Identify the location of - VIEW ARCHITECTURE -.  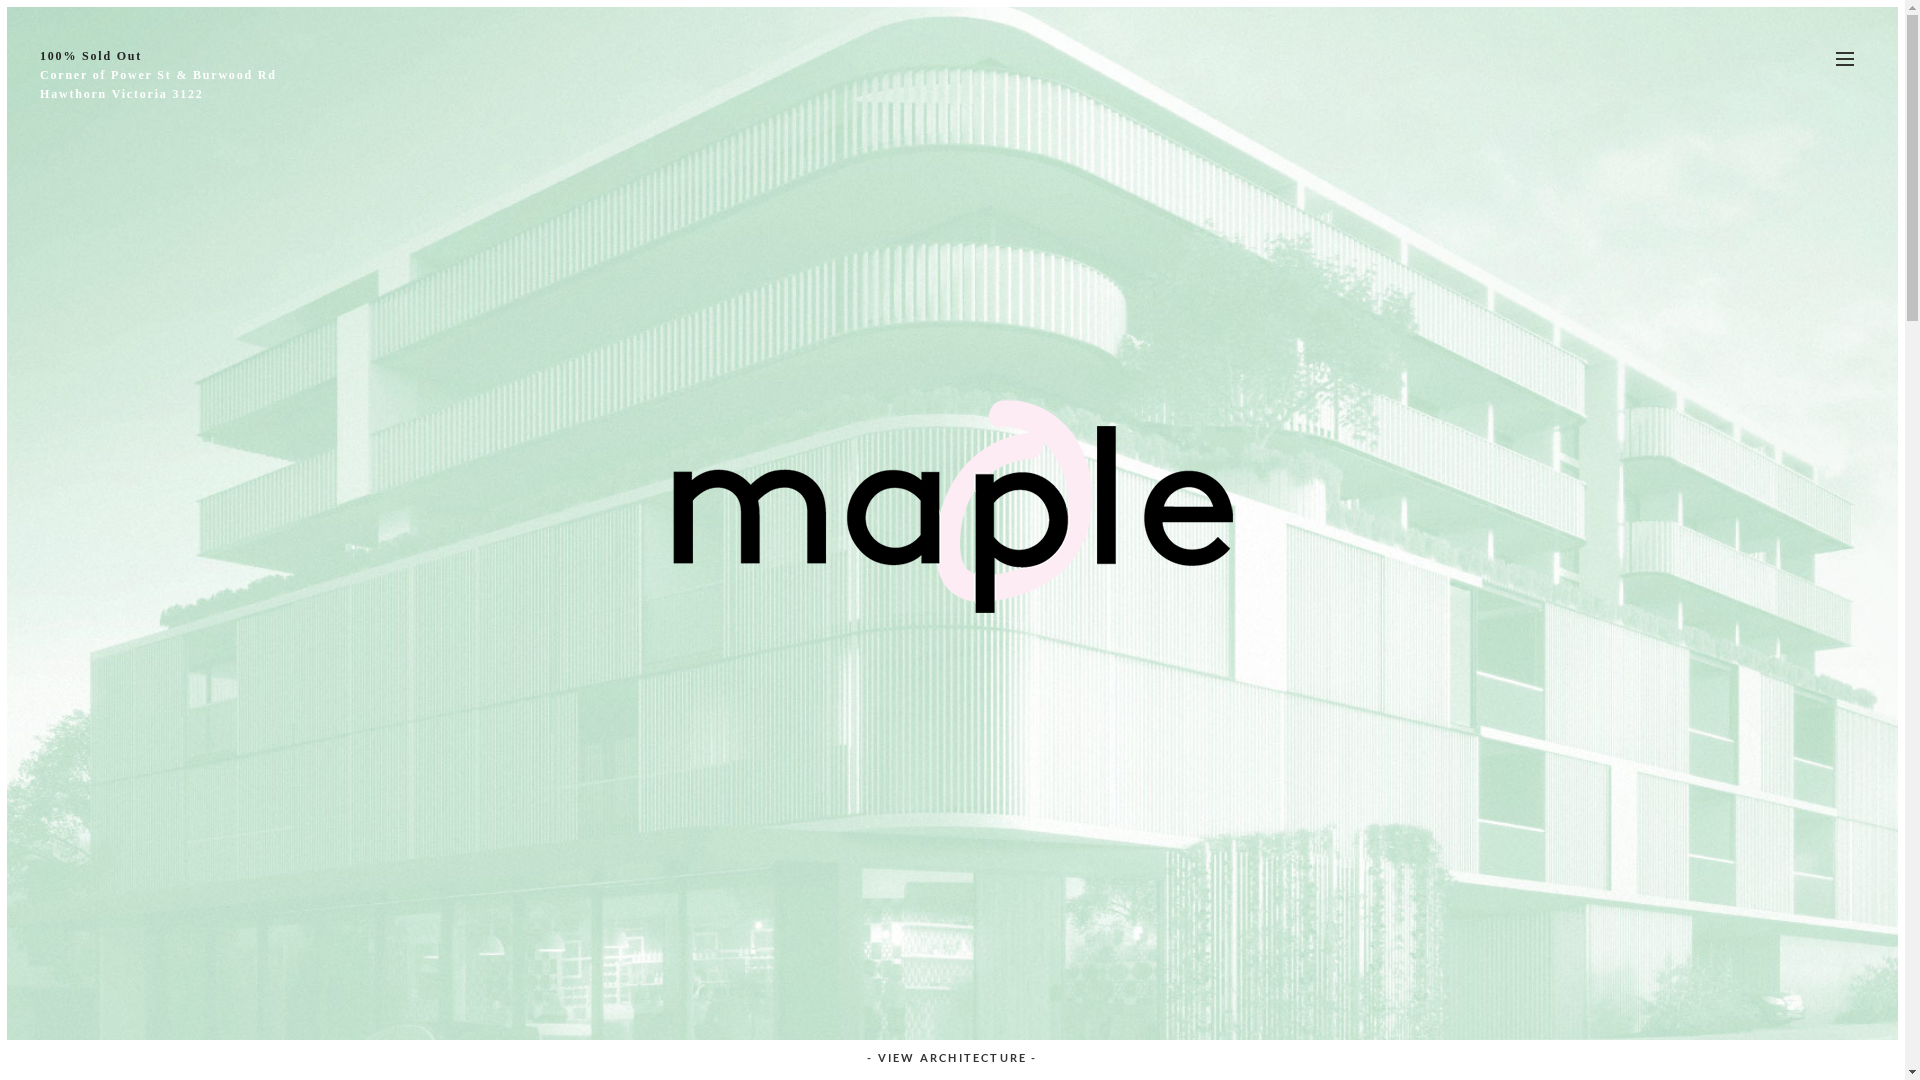
(952, 1058).